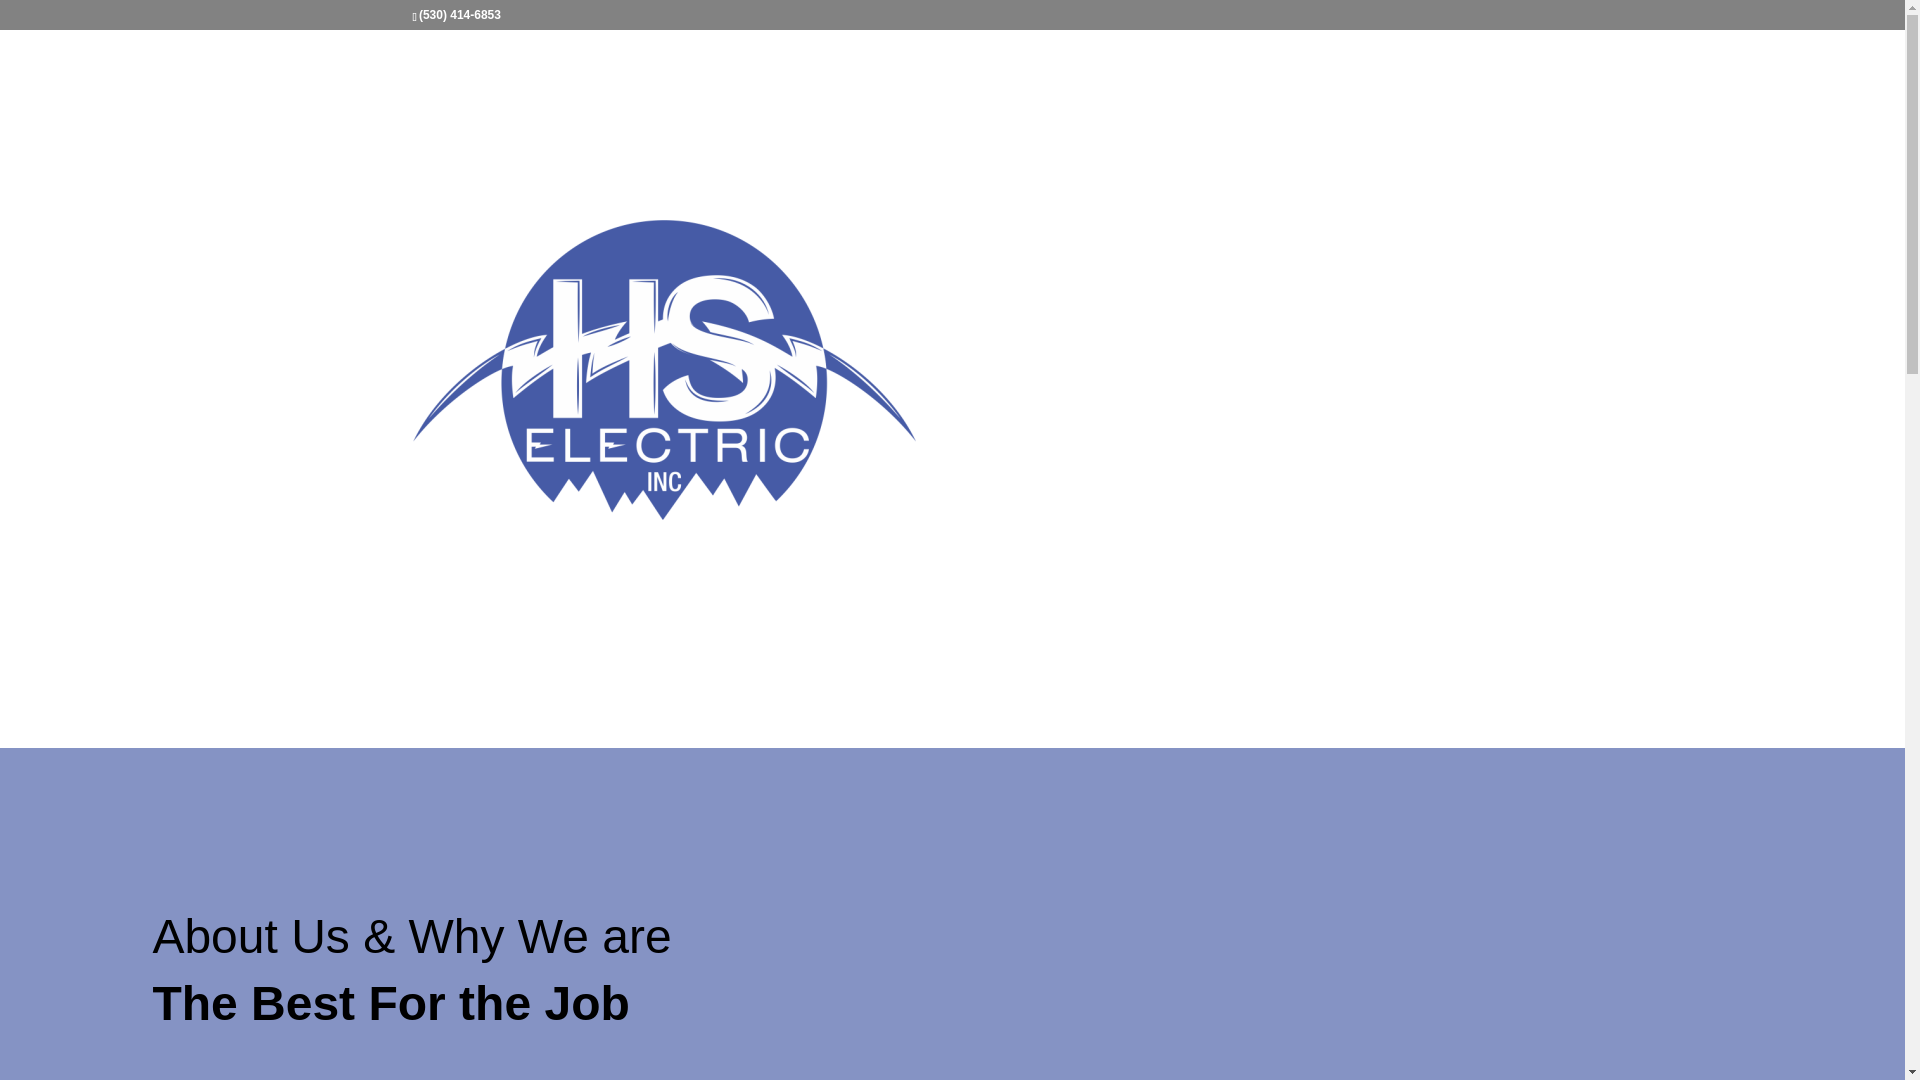  I want to click on HOME, so click(1117, 86).